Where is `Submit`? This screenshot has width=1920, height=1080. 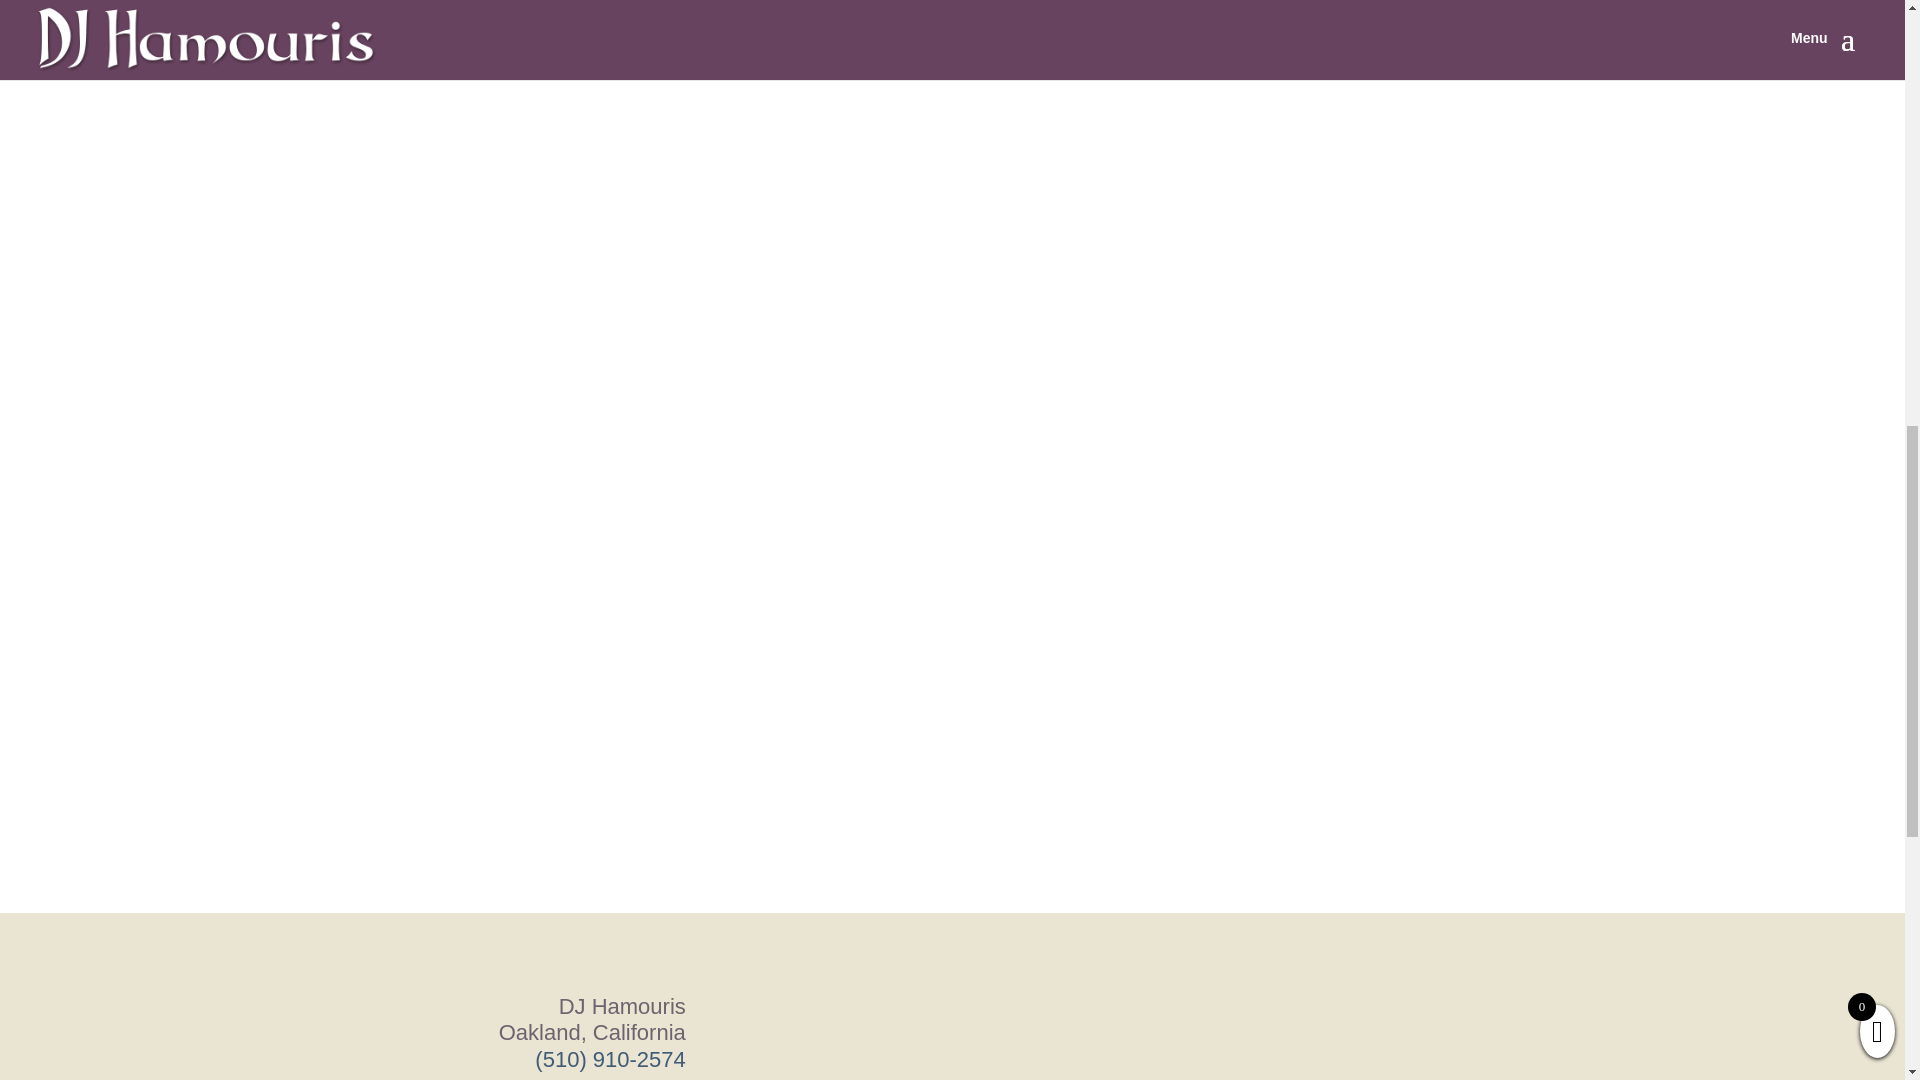 Submit is located at coordinates (1430, 10).